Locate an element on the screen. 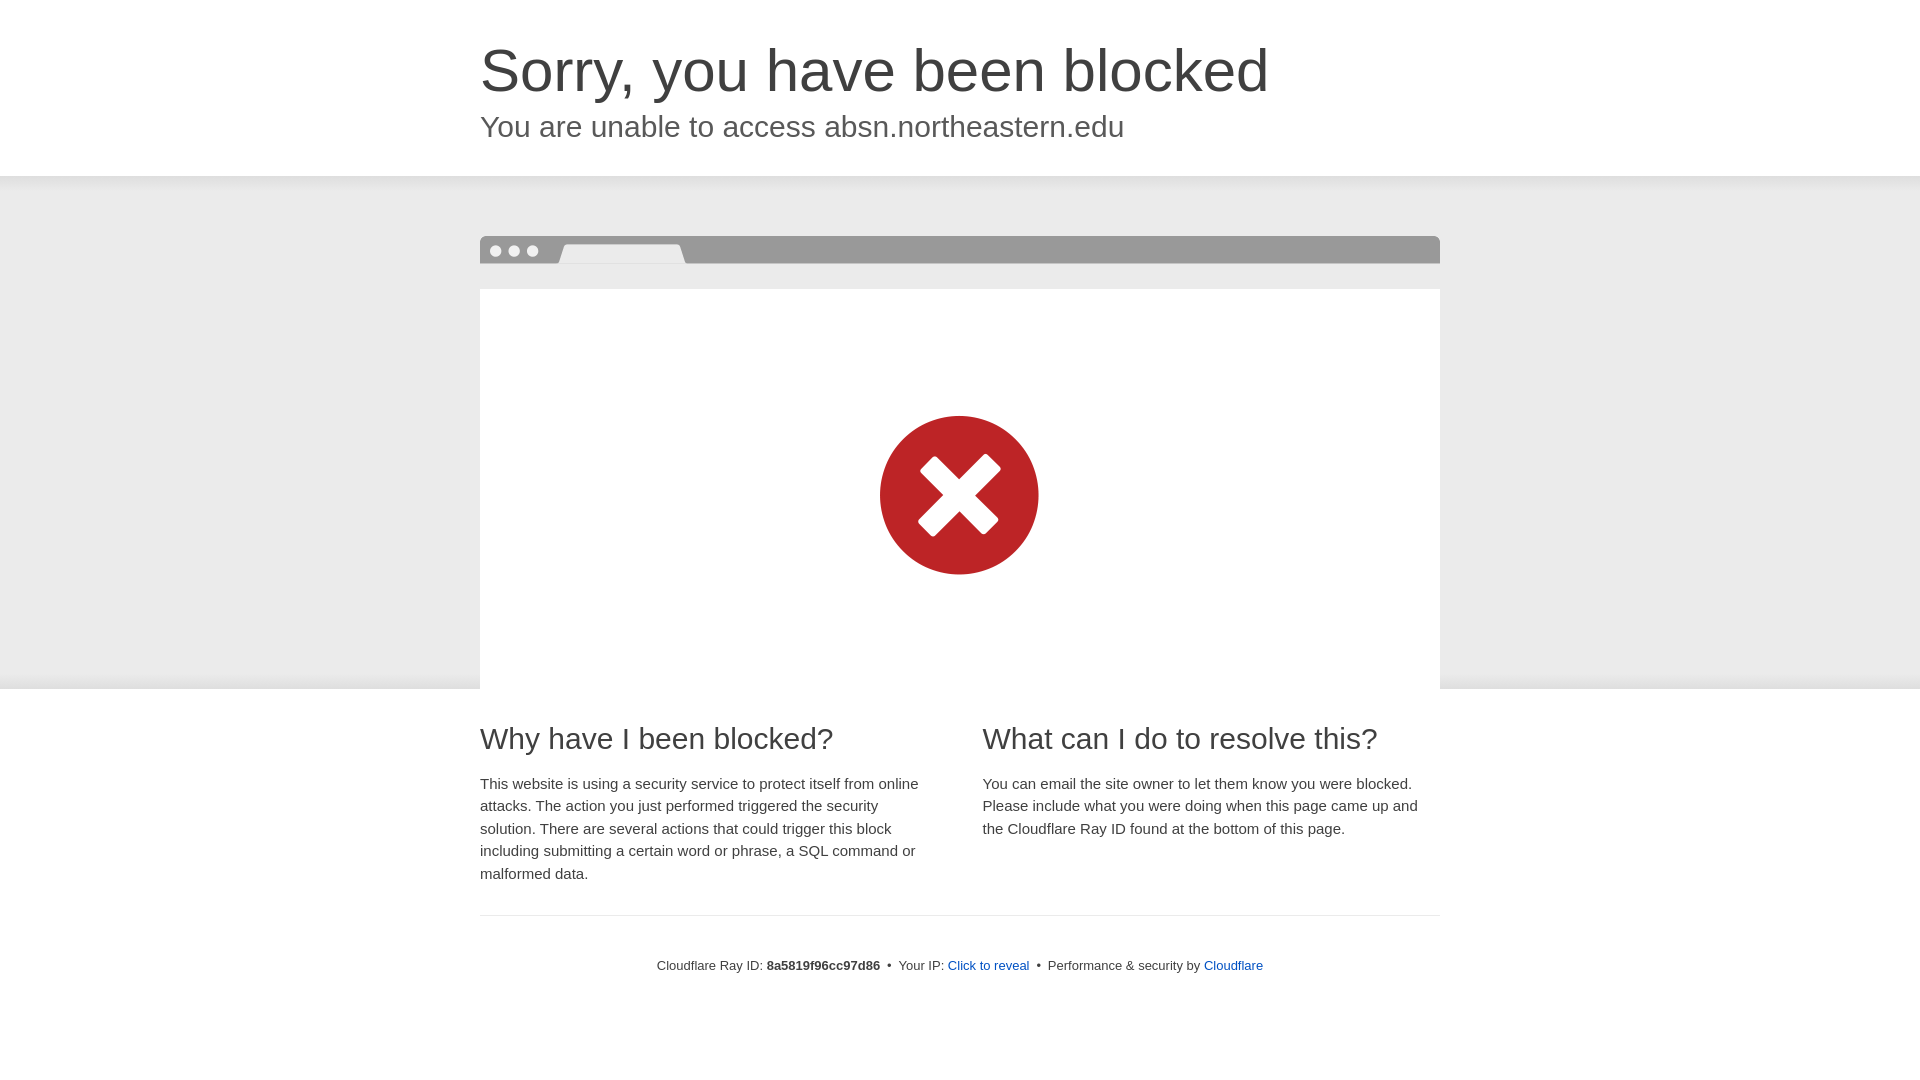 This screenshot has width=1920, height=1080. Cloudflare is located at coordinates (1233, 965).